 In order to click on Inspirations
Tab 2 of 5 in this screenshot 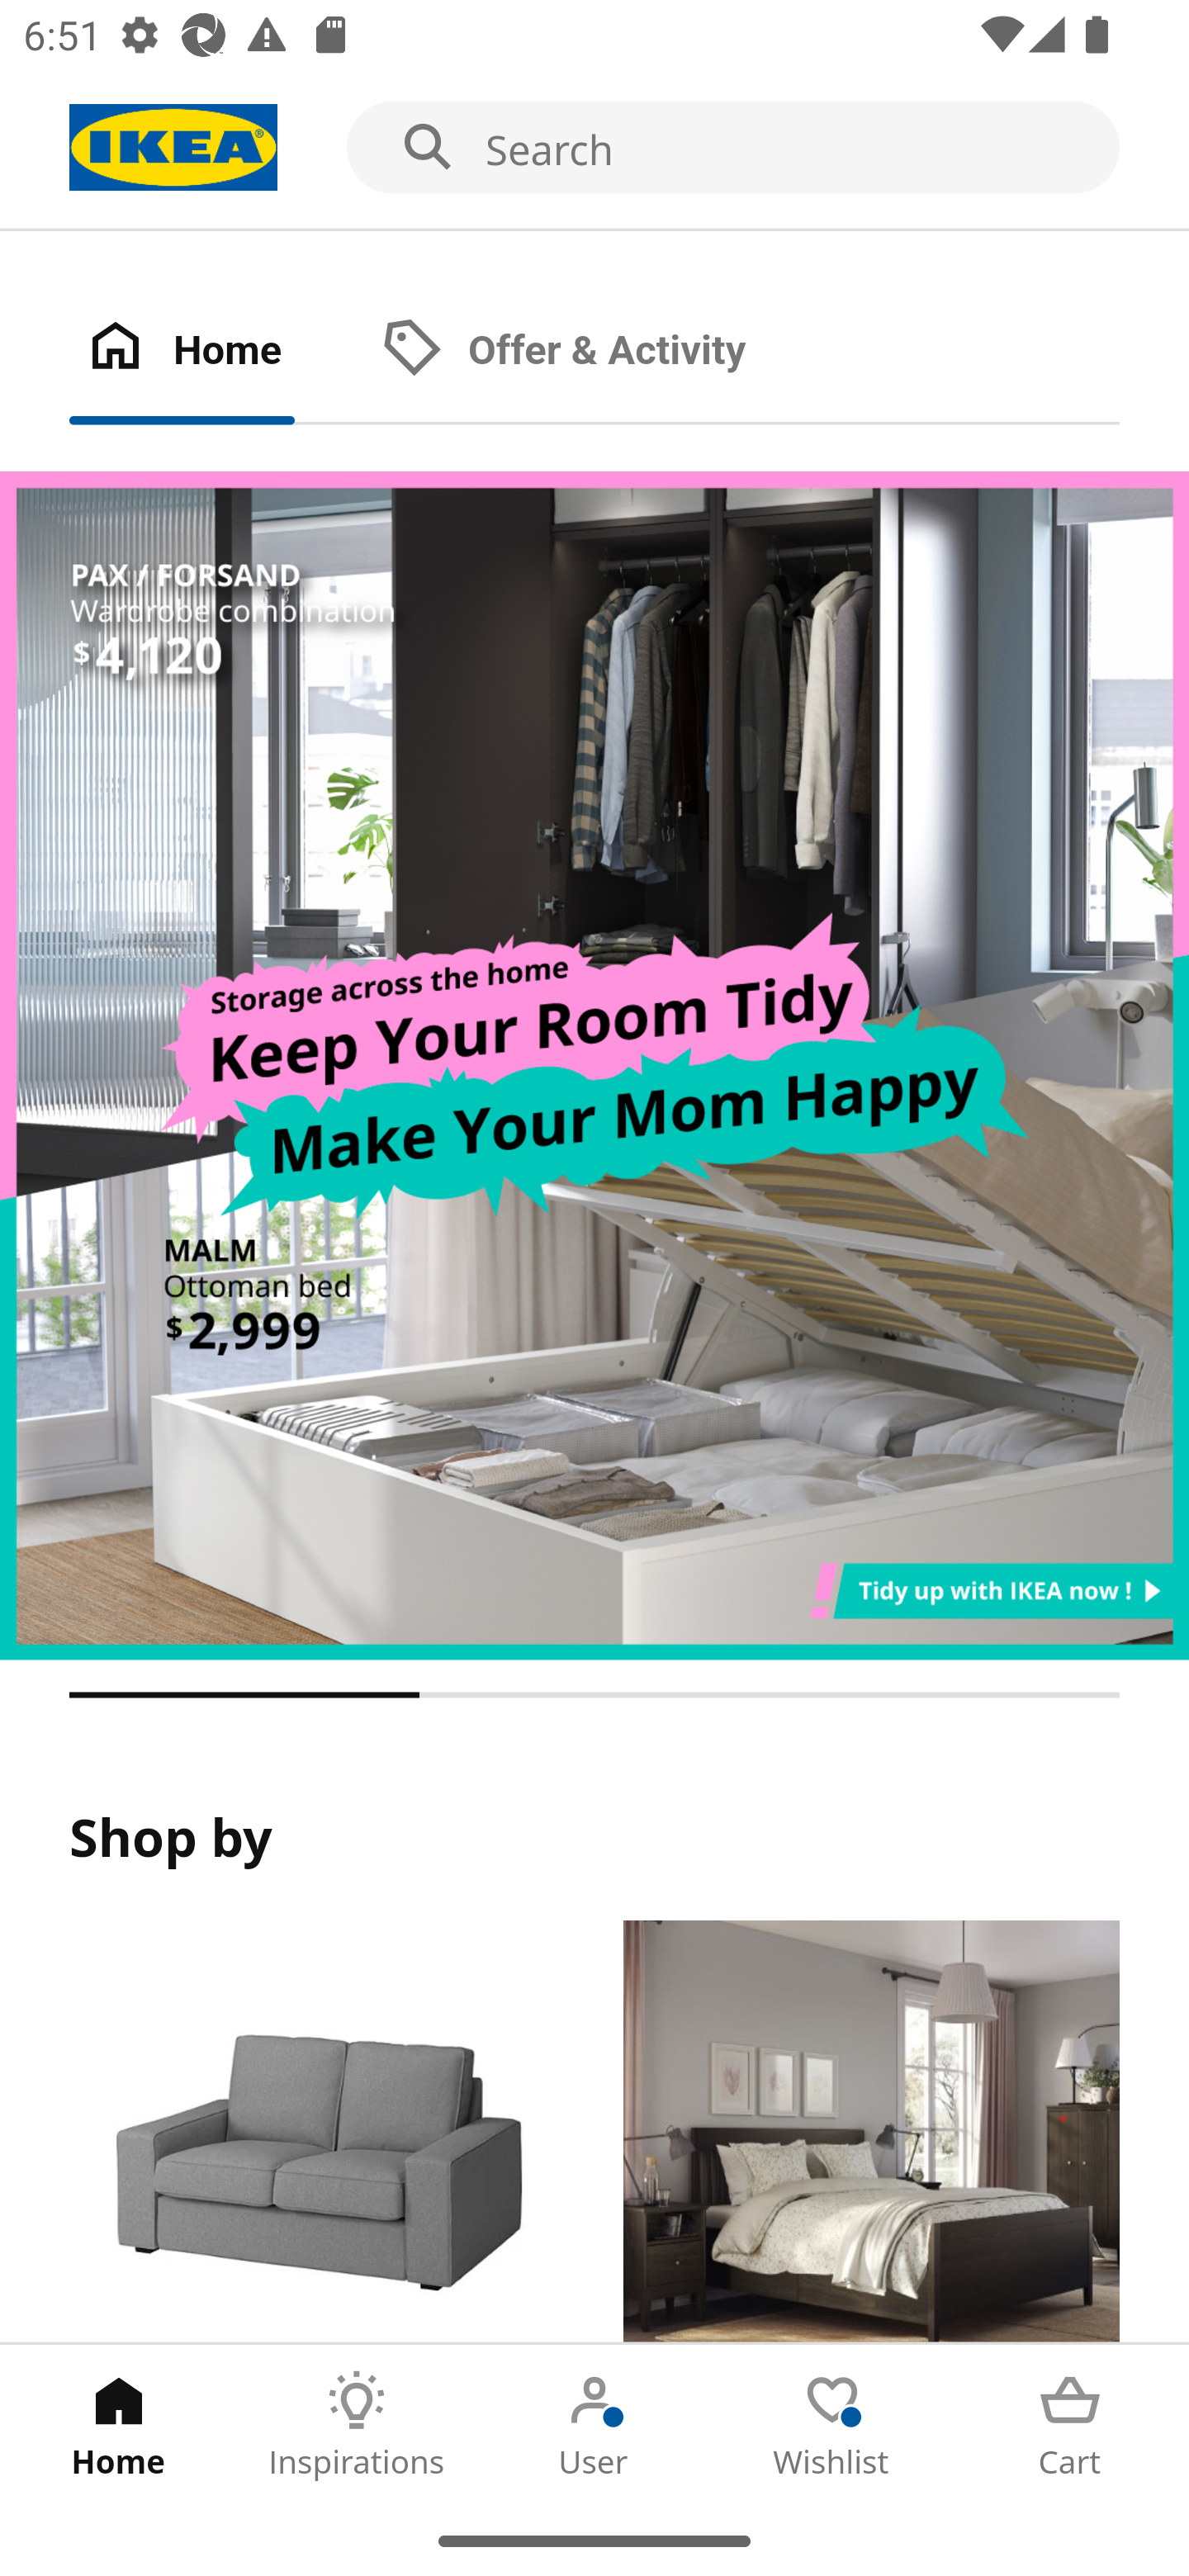, I will do `click(357, 2425)`.